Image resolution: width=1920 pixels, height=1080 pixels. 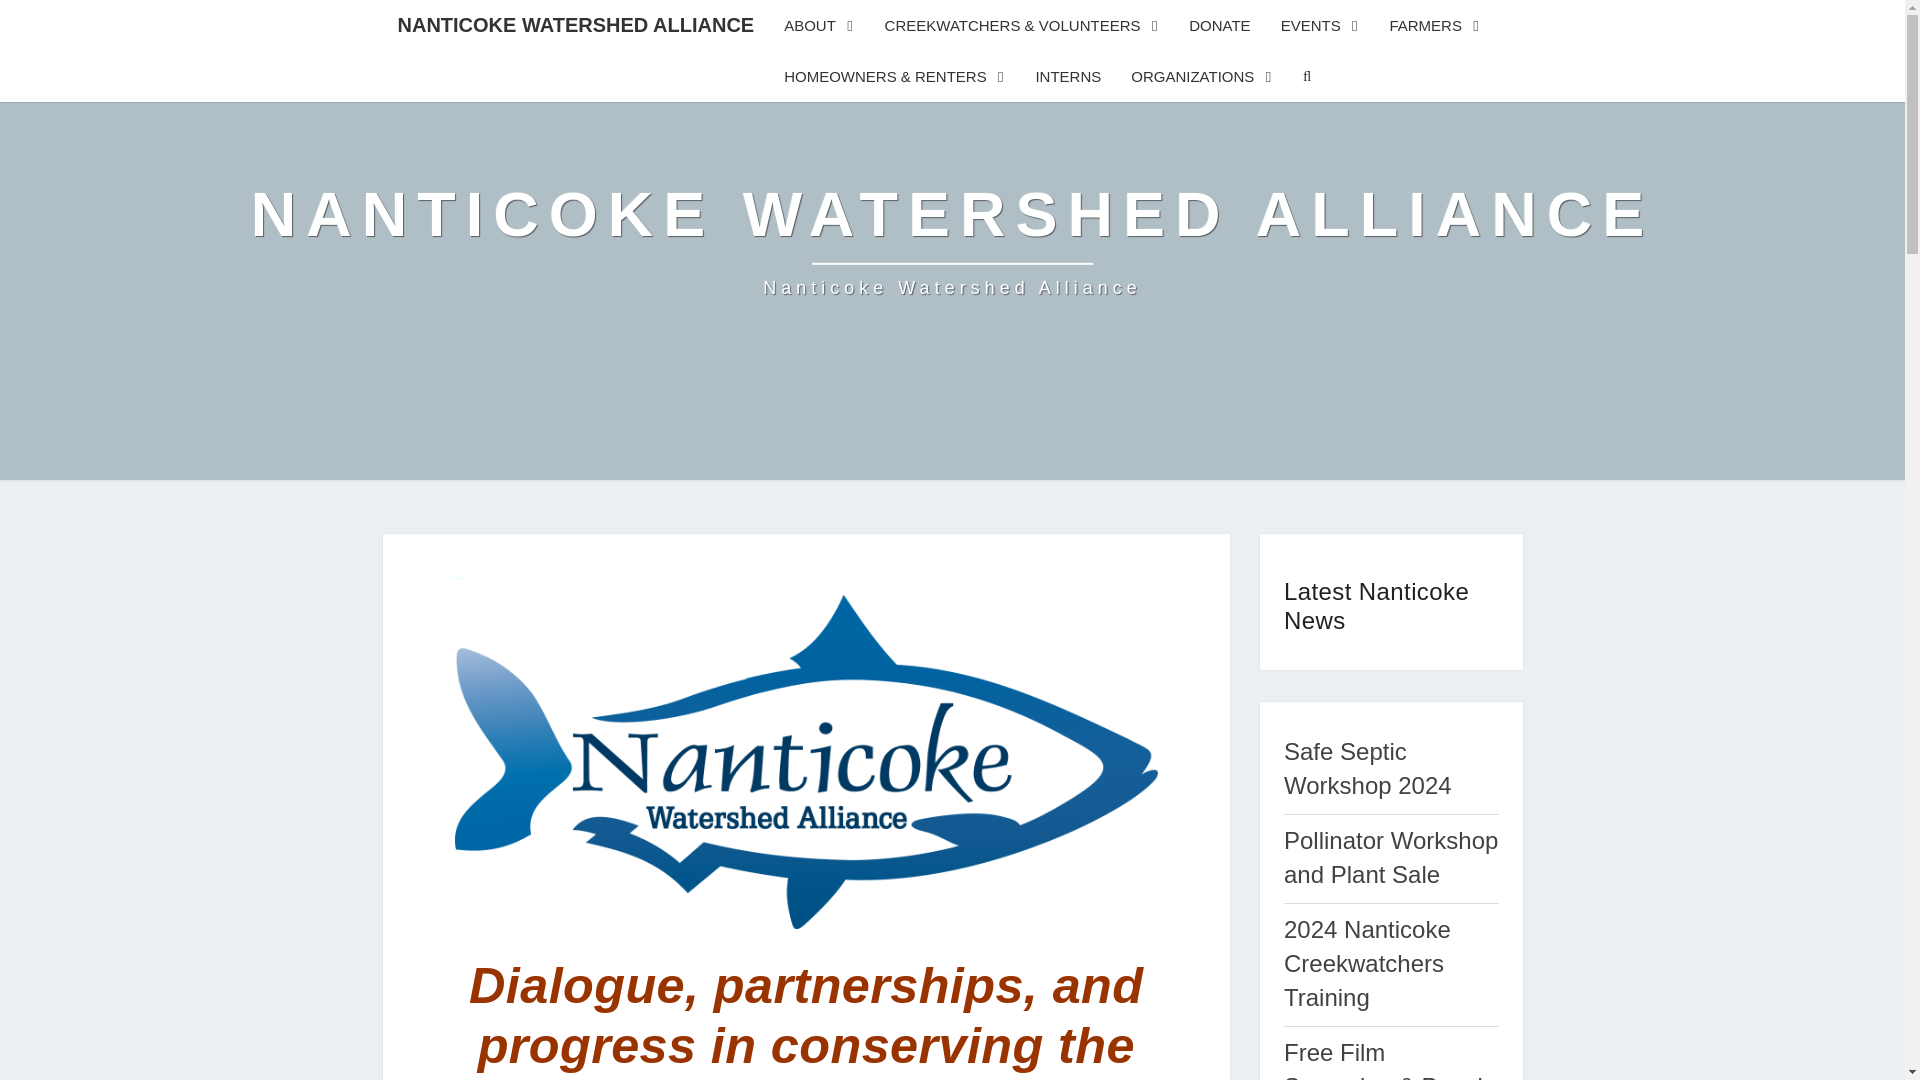 What do you see at coordinates (1390, 857) in the screenshot?
I see `Pollinator Workshop and Plant Sale` at bounding box center [1390, 857].